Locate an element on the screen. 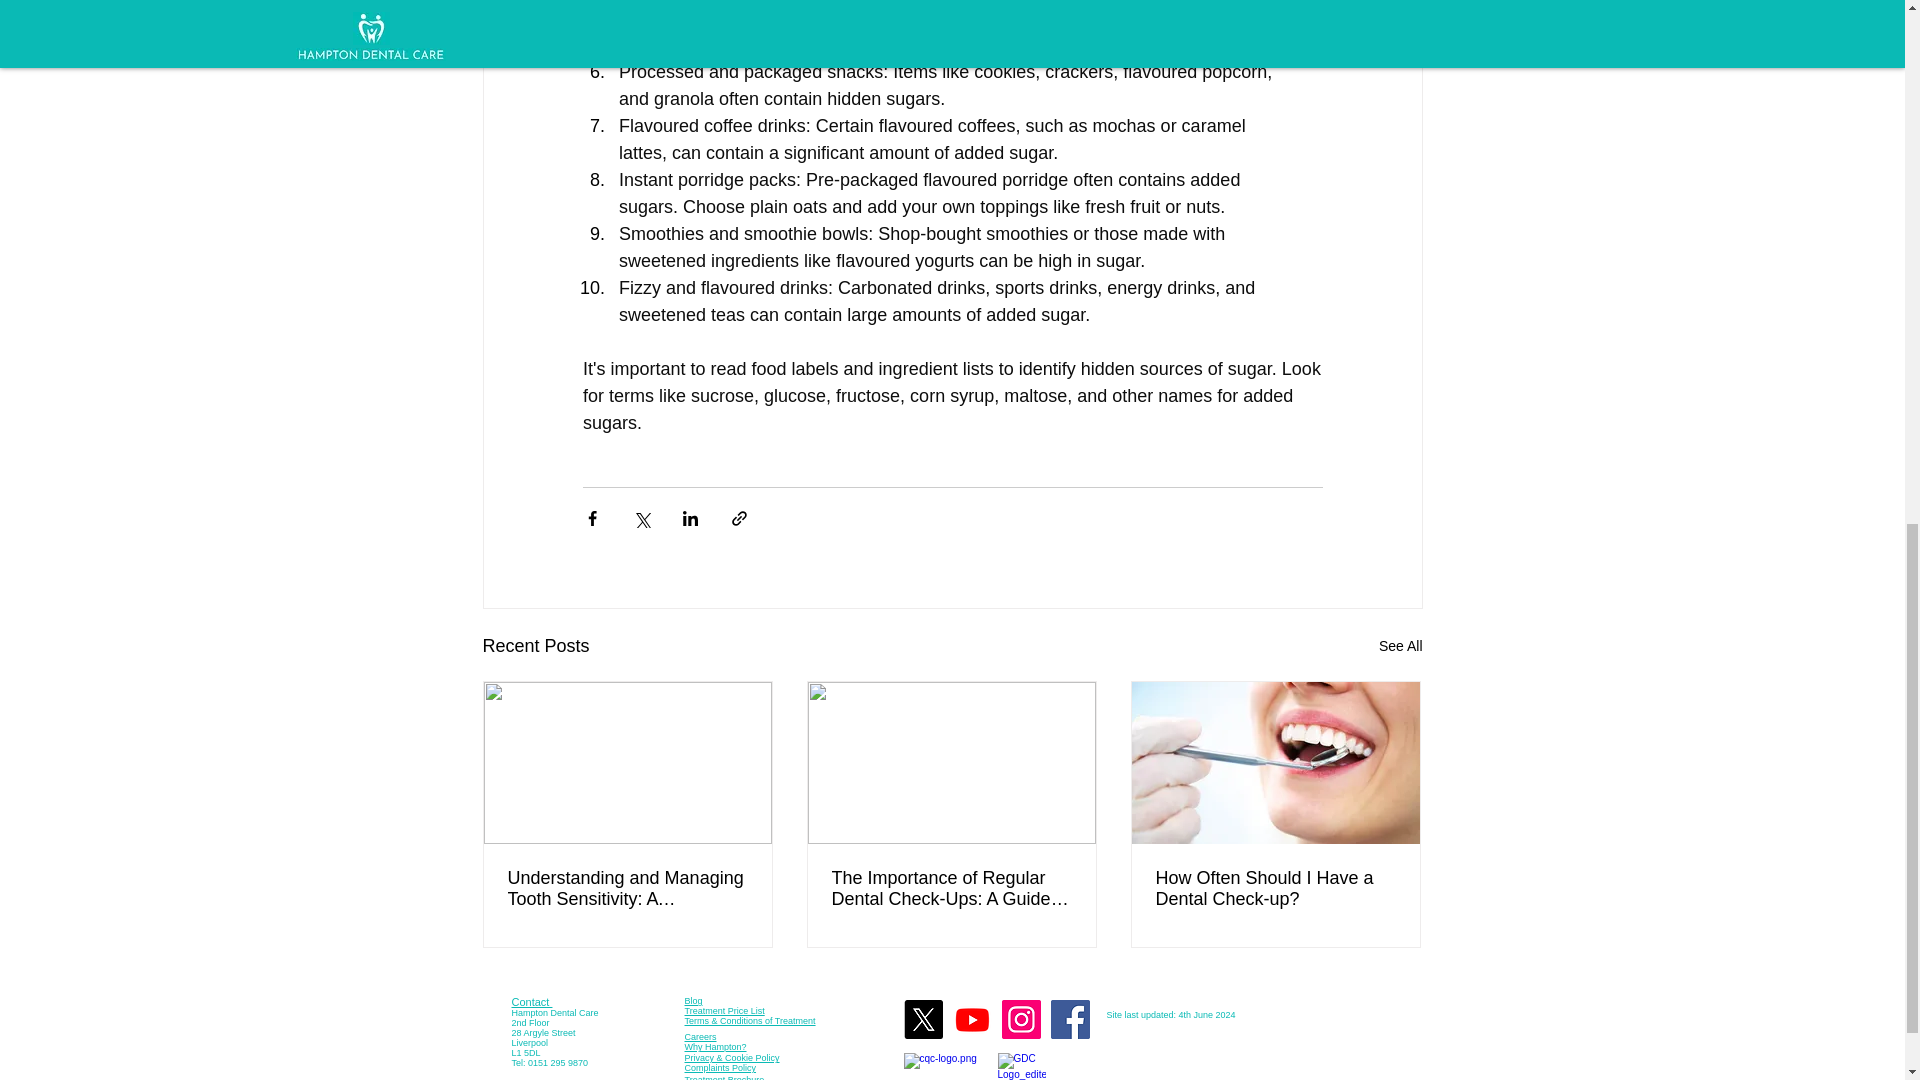 The image size is (1920, 1080). Treatment Price List is located at coordinates (724, 1010).